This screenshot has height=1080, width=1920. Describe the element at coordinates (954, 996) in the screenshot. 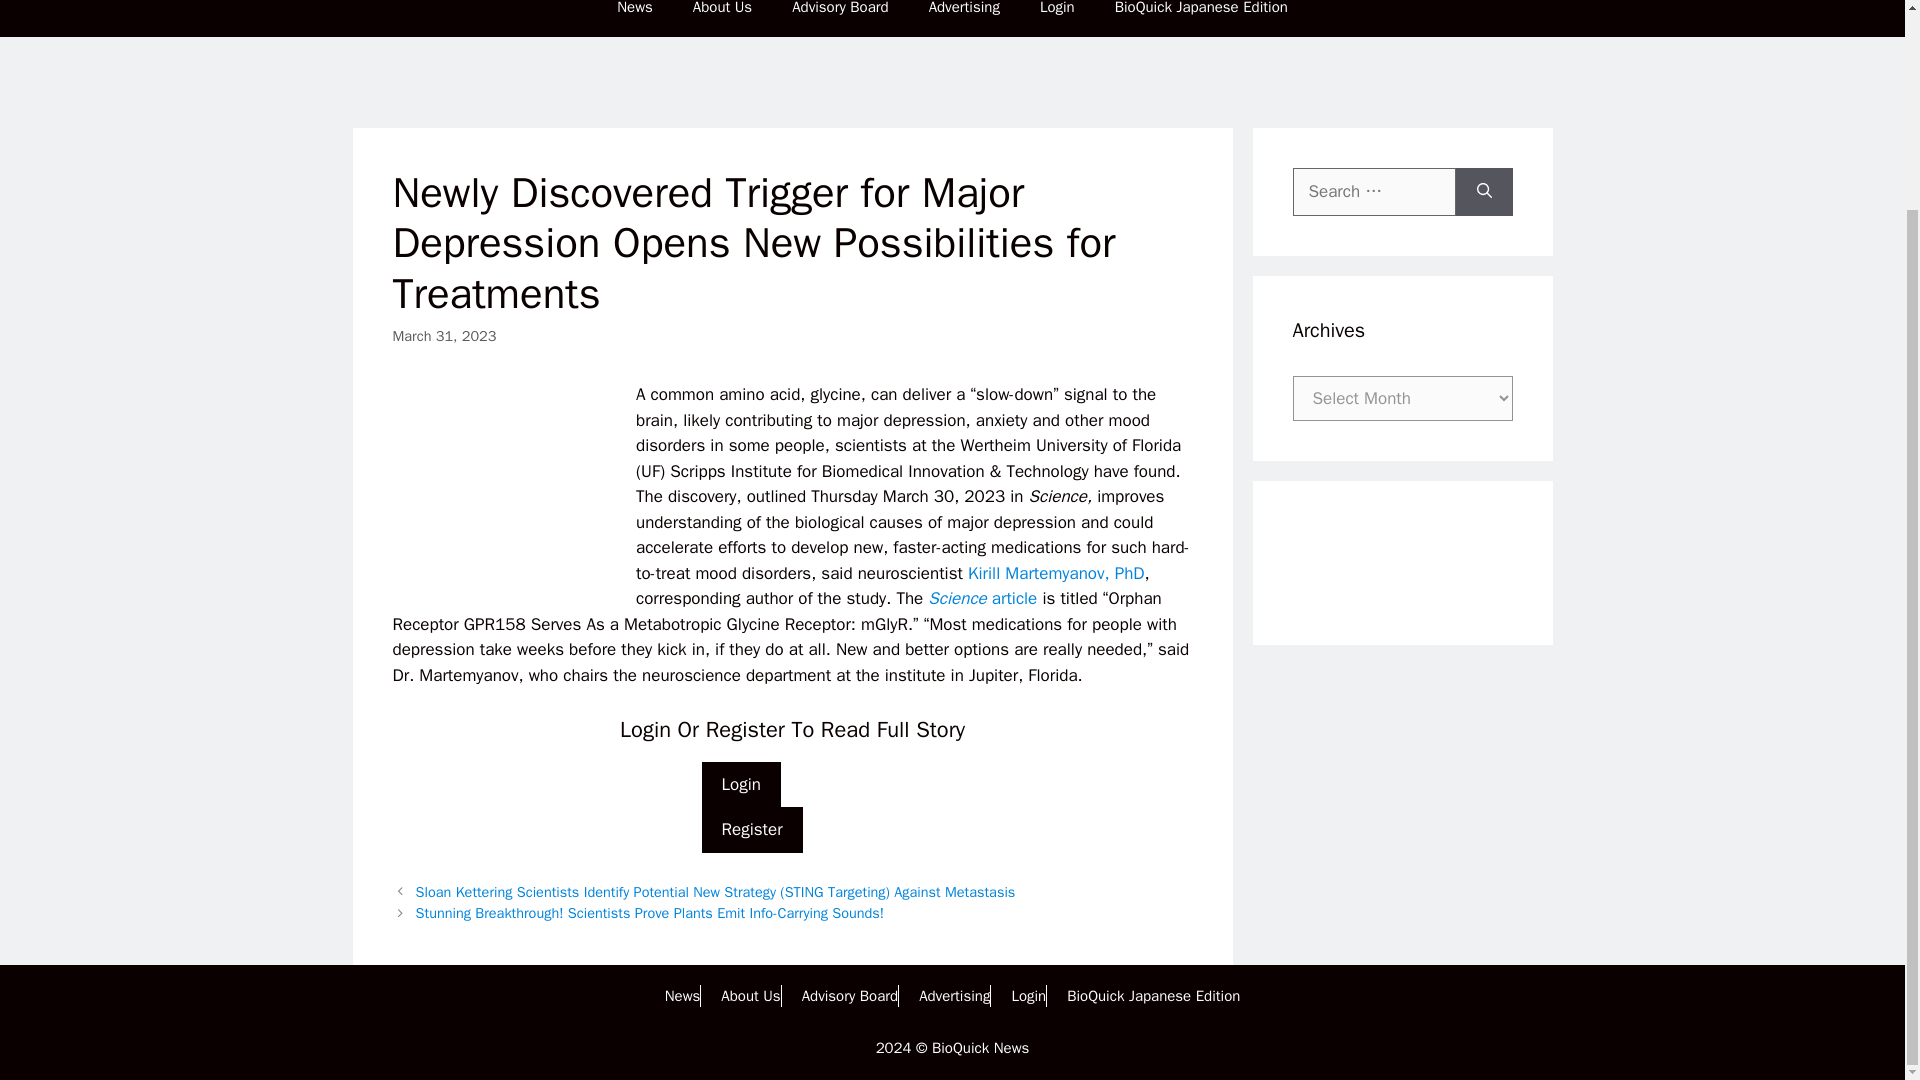

I see `Advertising` at that location.